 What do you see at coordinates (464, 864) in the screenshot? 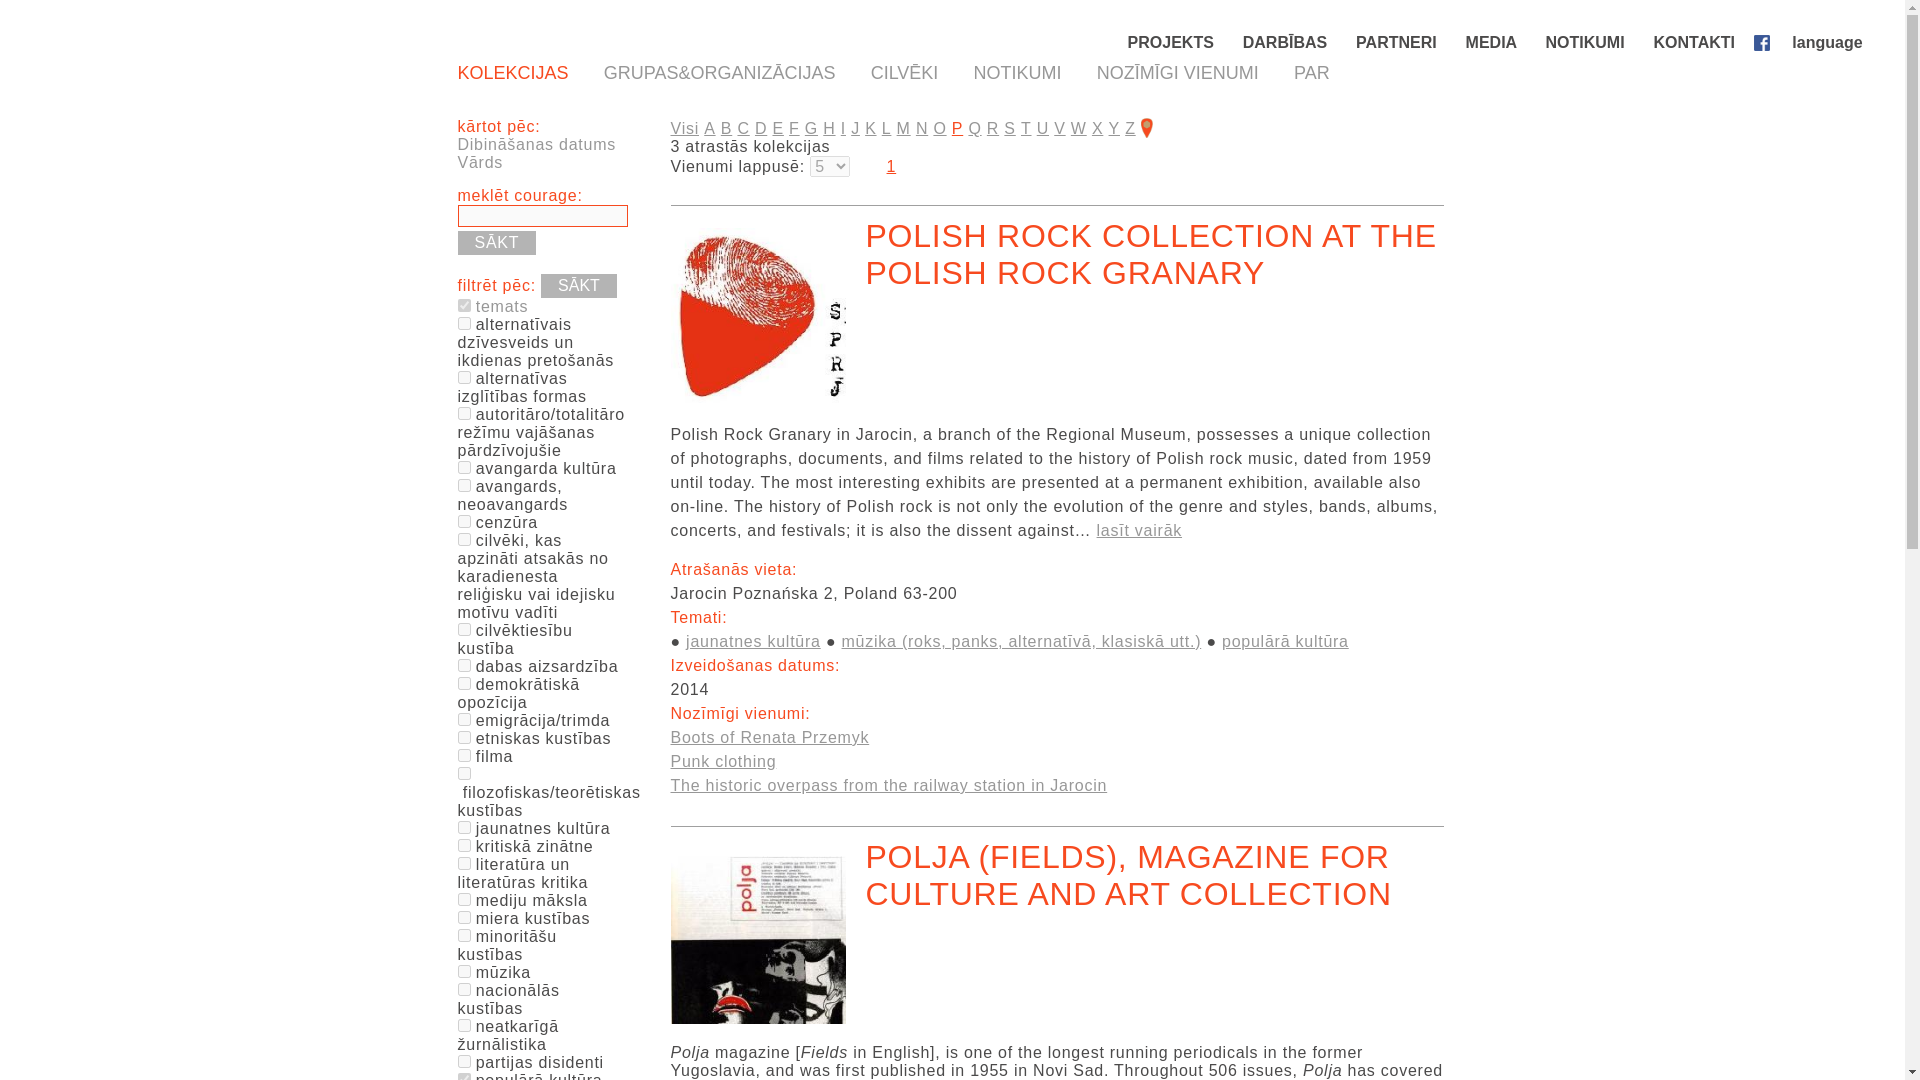
I see `courage:literature` at bounding box center [464, 864].